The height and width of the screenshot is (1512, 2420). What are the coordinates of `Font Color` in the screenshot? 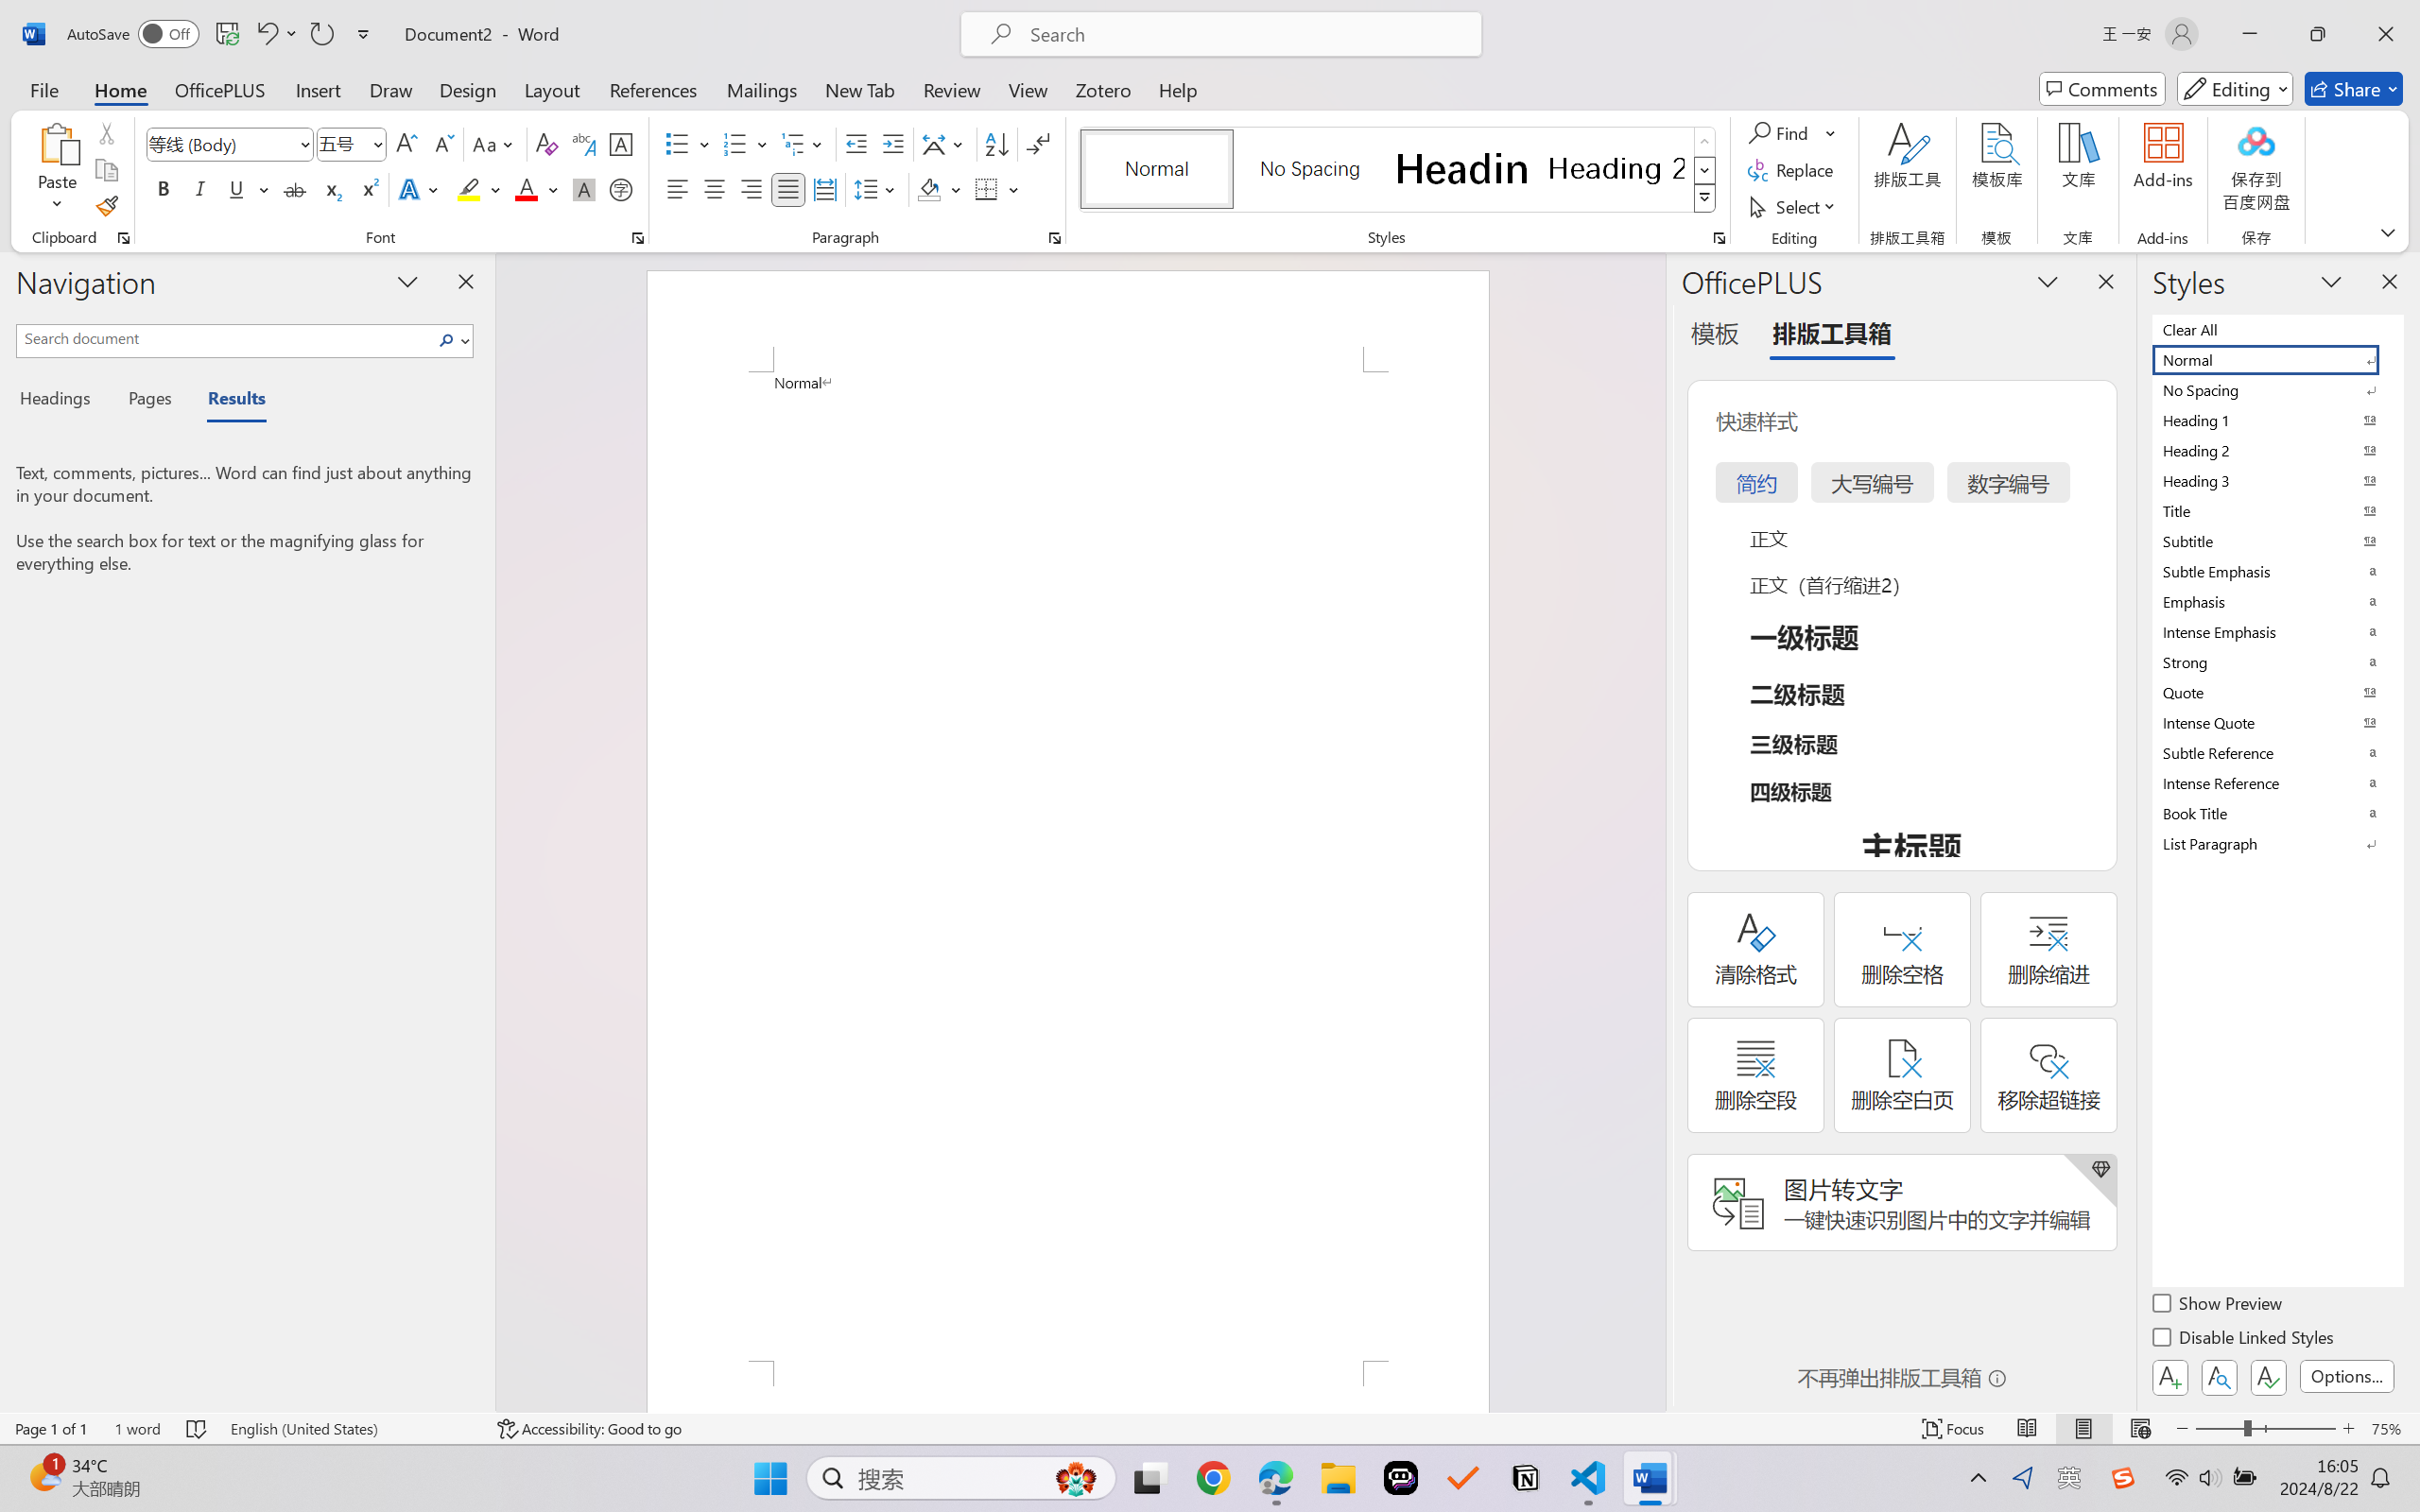 It's located at (537, 189).